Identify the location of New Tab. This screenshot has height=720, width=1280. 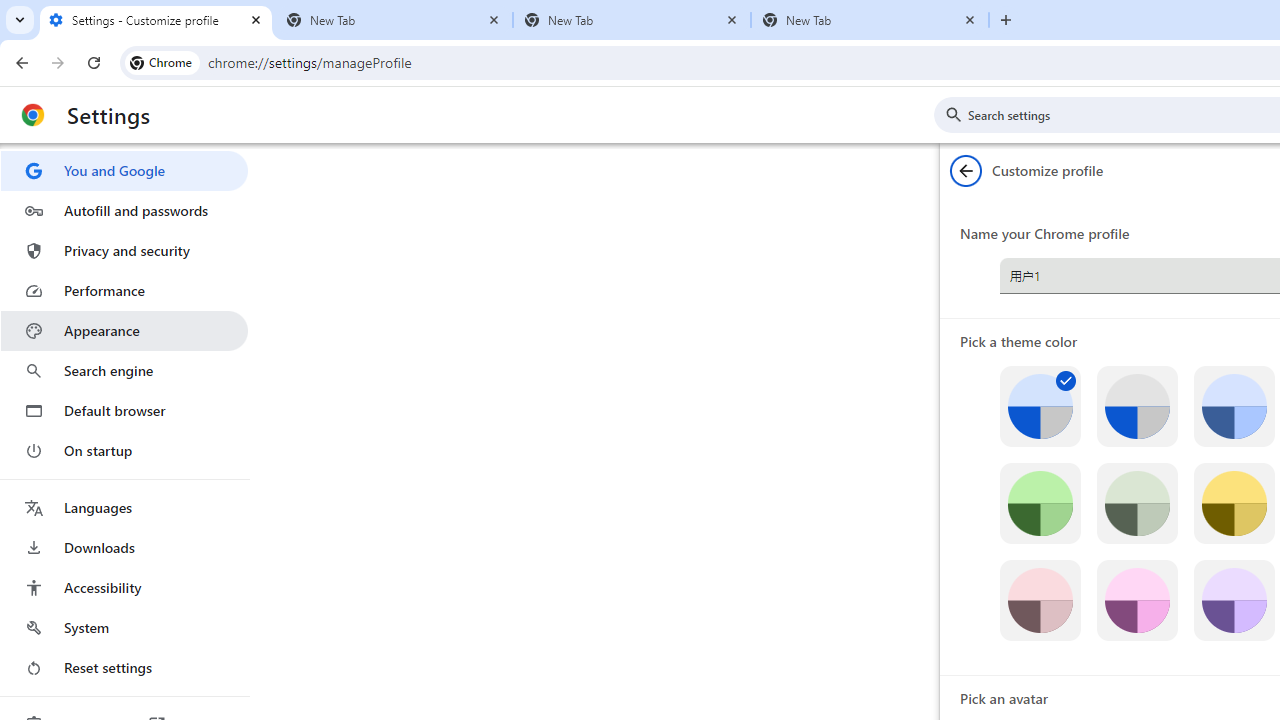
(632, 20).